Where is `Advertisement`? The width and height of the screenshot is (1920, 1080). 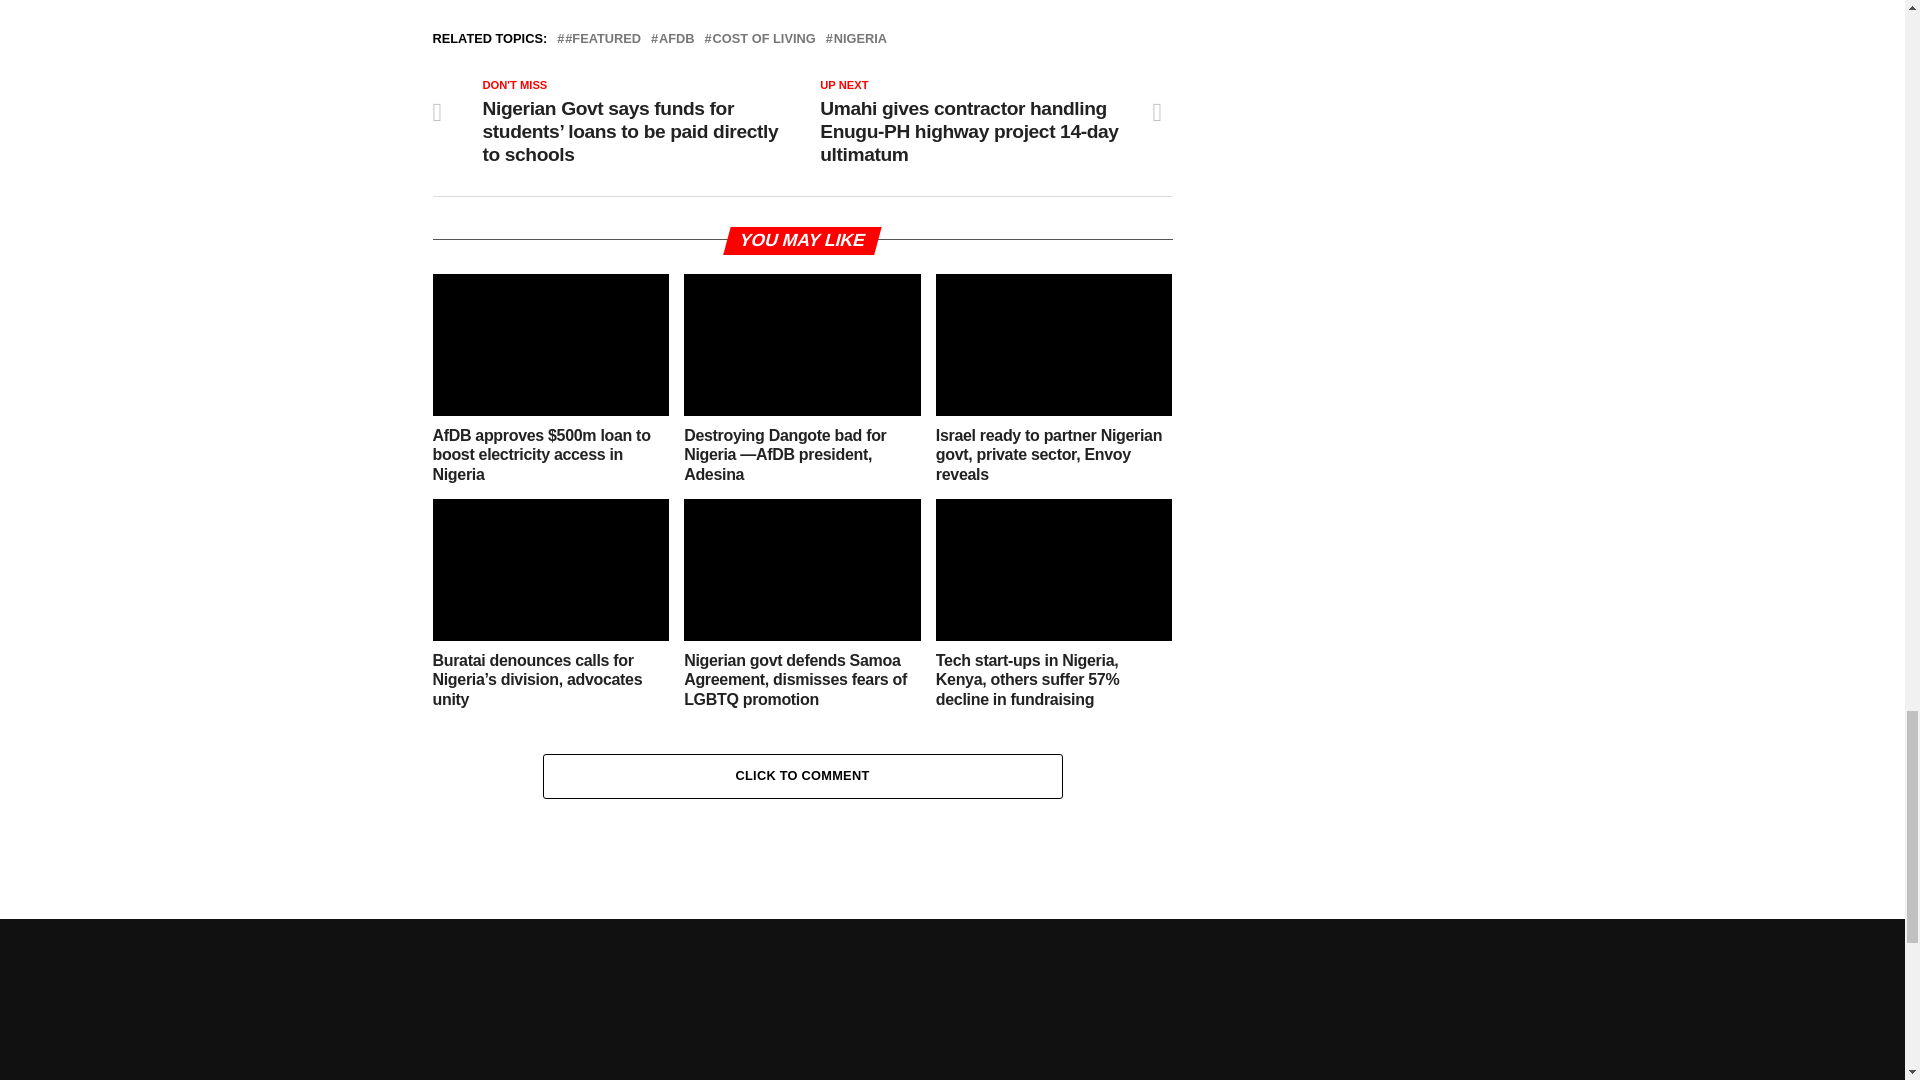
Advertisement is located at coordinates (951, 1004).